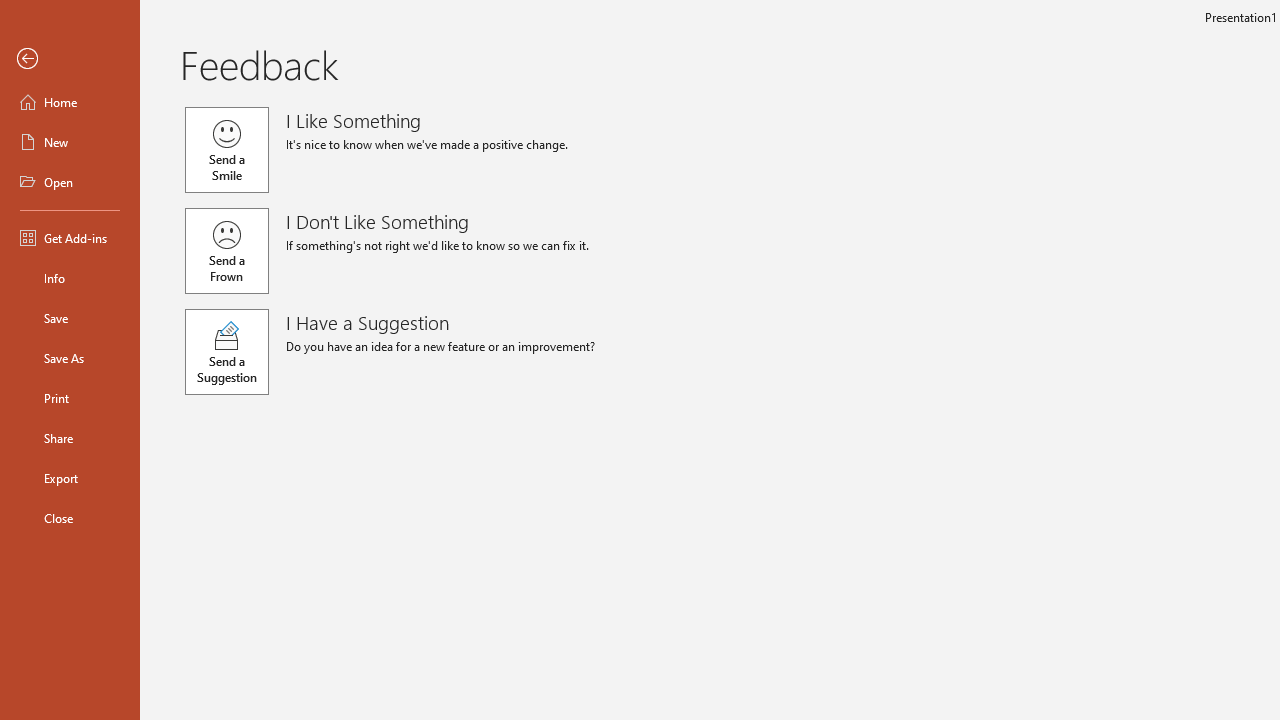 The height and width of the screenshot is (720, 1280). What do you see at coordinates (70, 142) in the screenshot?
I see `New` at bounding box center [70, 142].